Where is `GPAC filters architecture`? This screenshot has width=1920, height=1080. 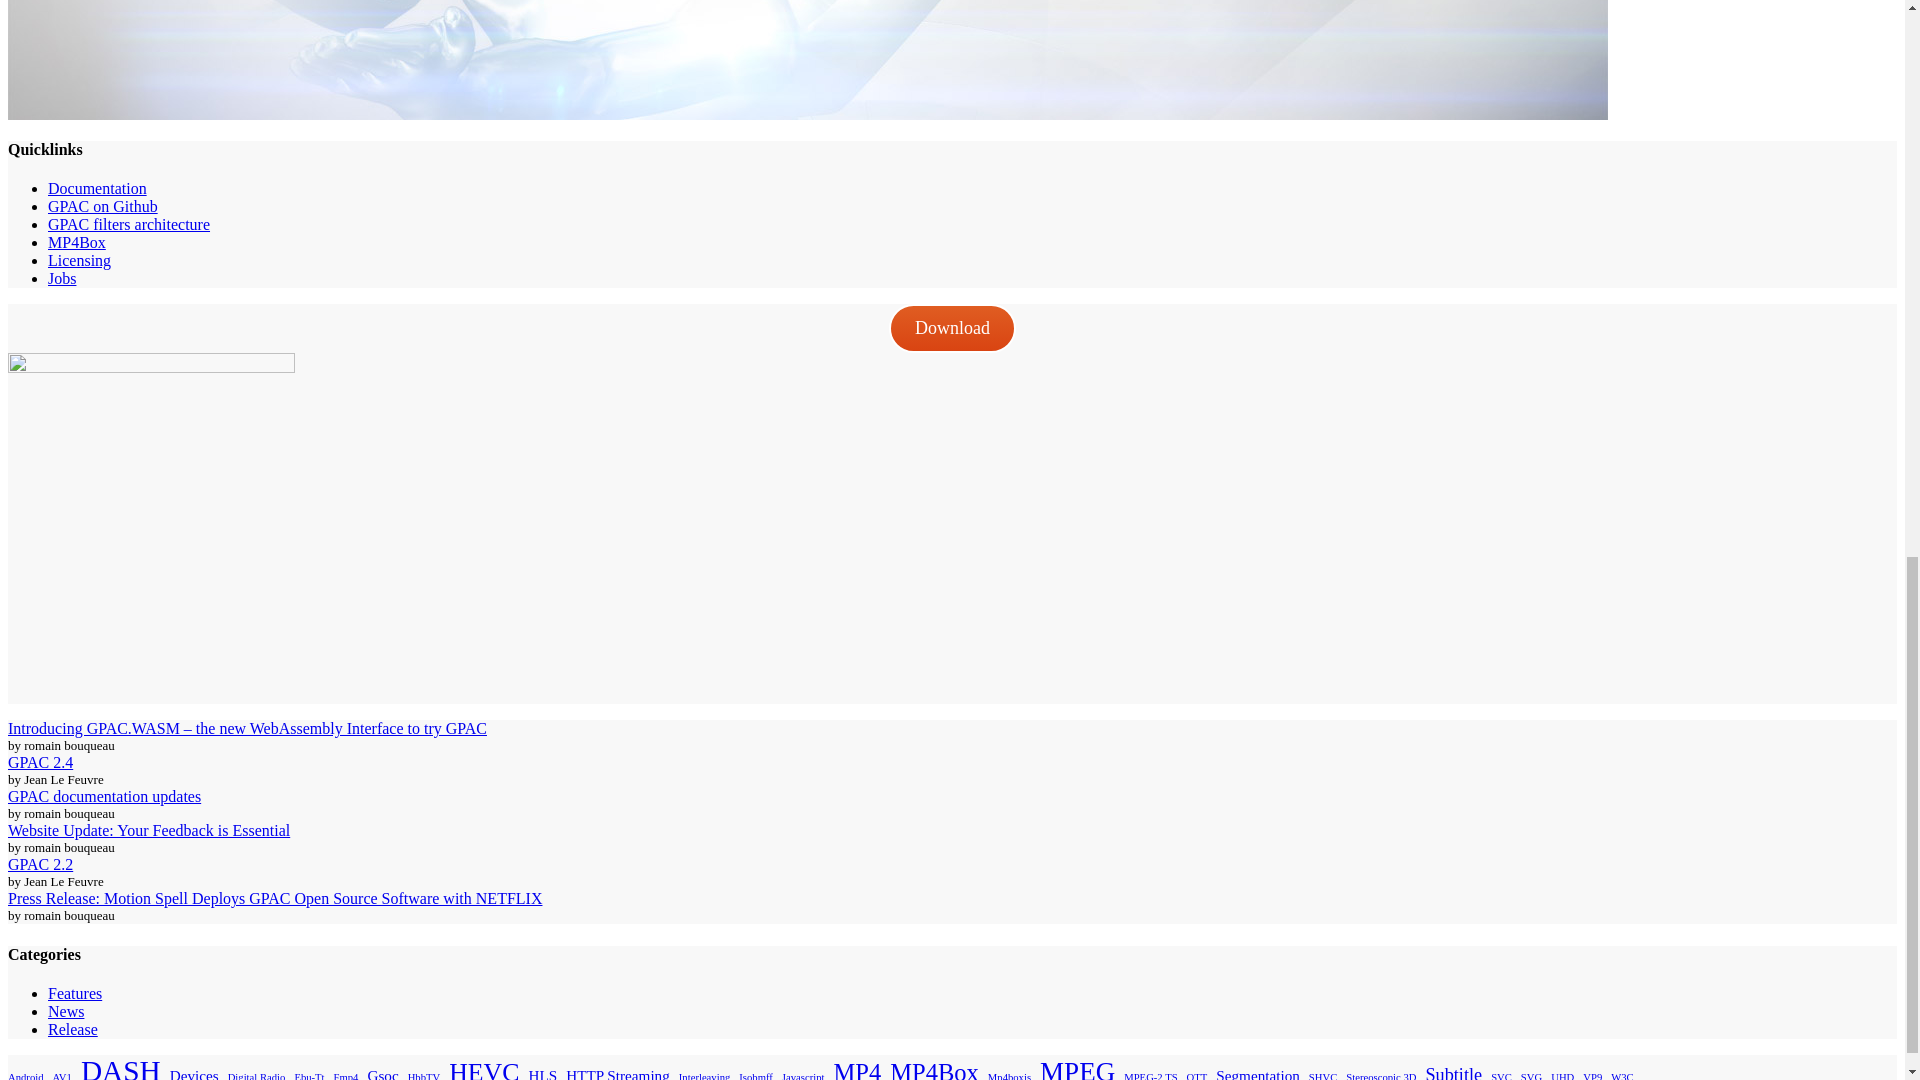 GPAC filters architecture is located at coordinates (128, 224).